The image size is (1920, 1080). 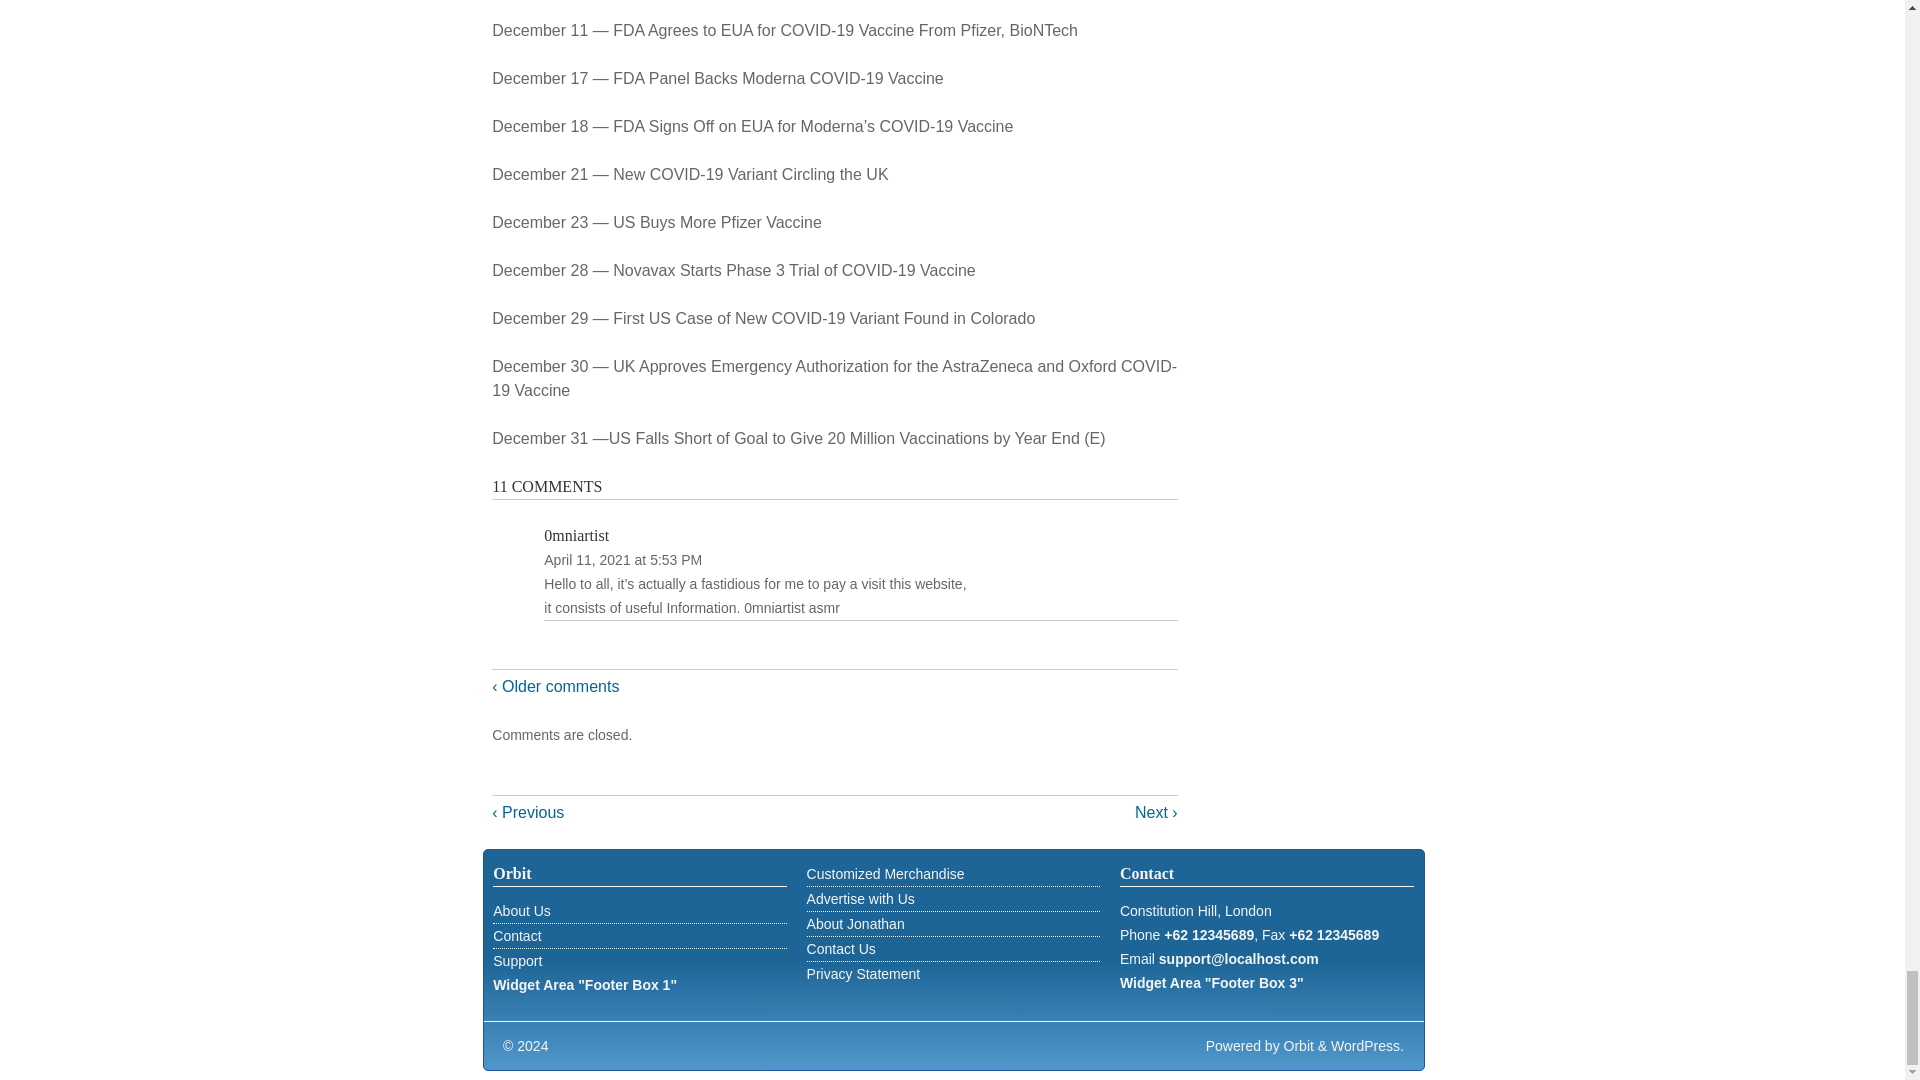 What do you see at coordinates (1298, 1046) in the screenshot?
I see `Orbit Theme by bitado.com` at bounding box center [1298, 1046].